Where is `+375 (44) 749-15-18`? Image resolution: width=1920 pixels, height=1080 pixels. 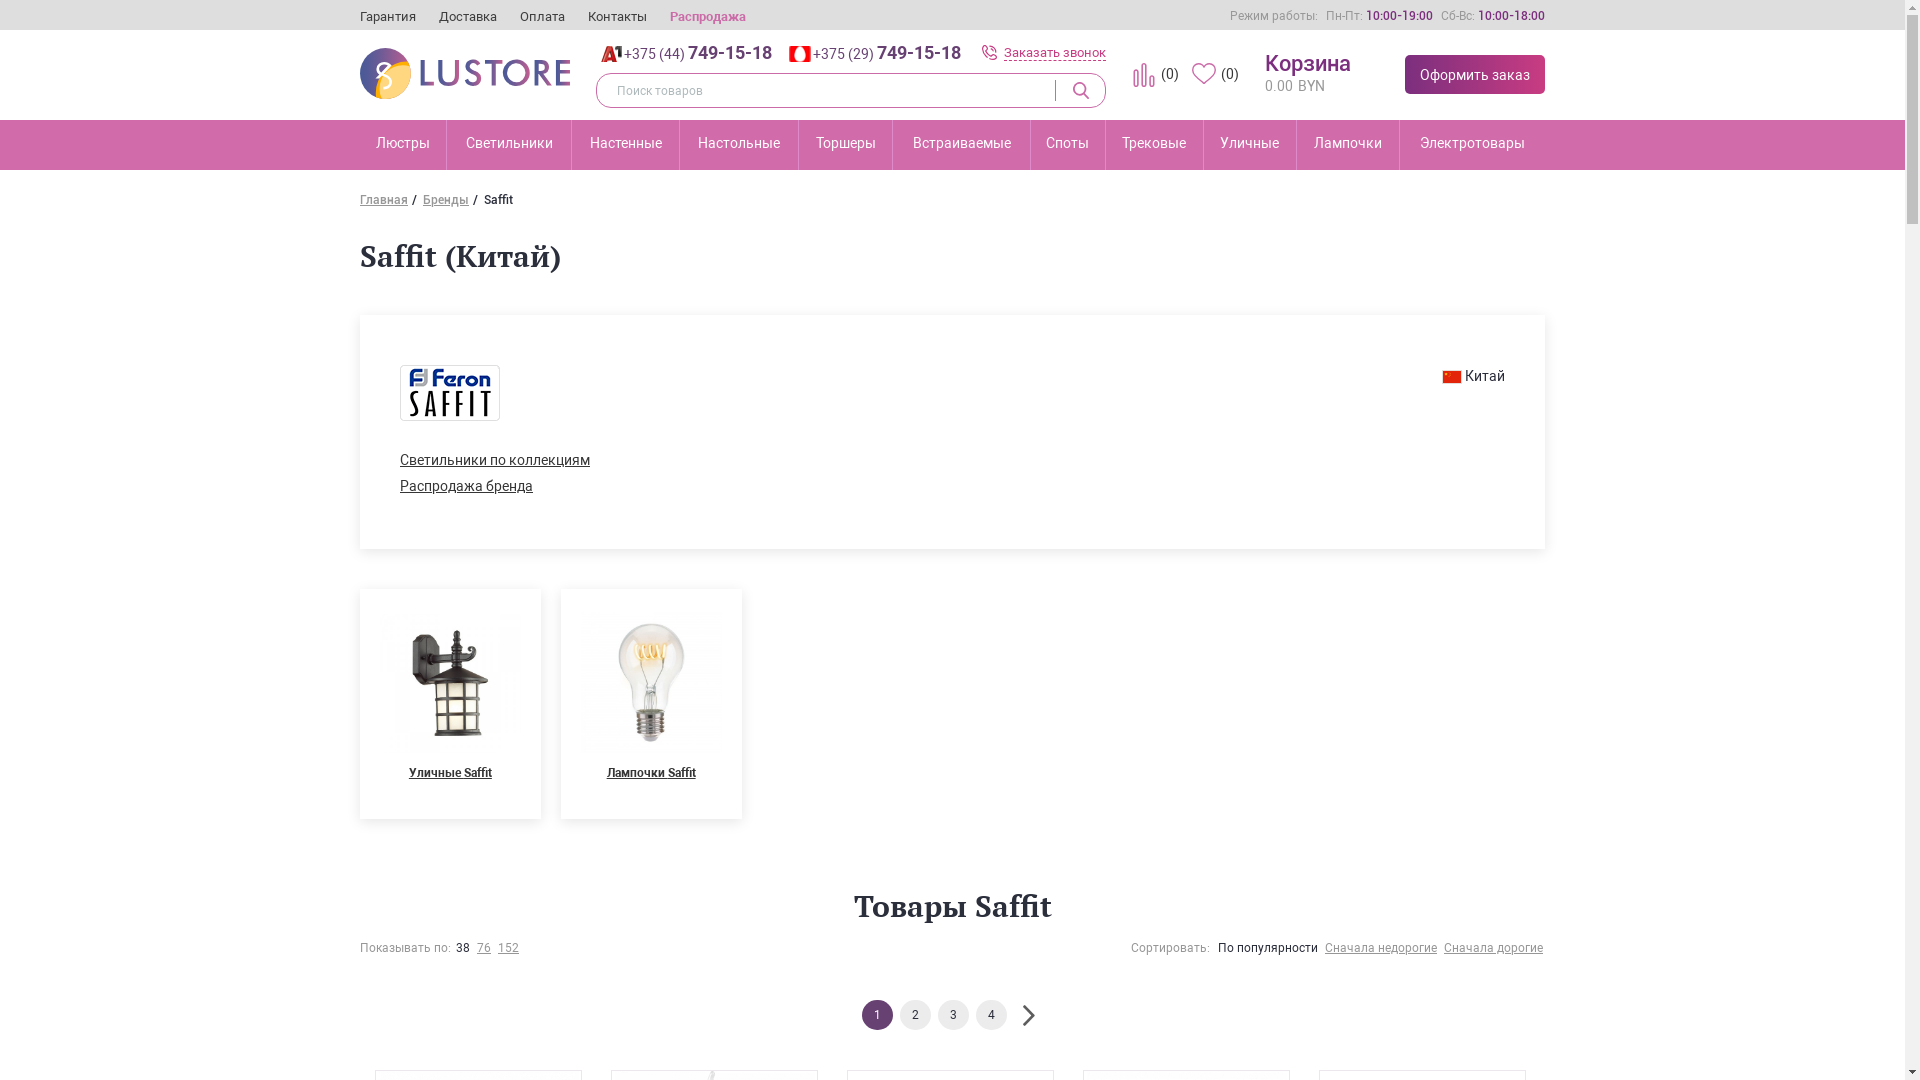 +375 (44) 749-15-18 is located at coordinates (684, 54).